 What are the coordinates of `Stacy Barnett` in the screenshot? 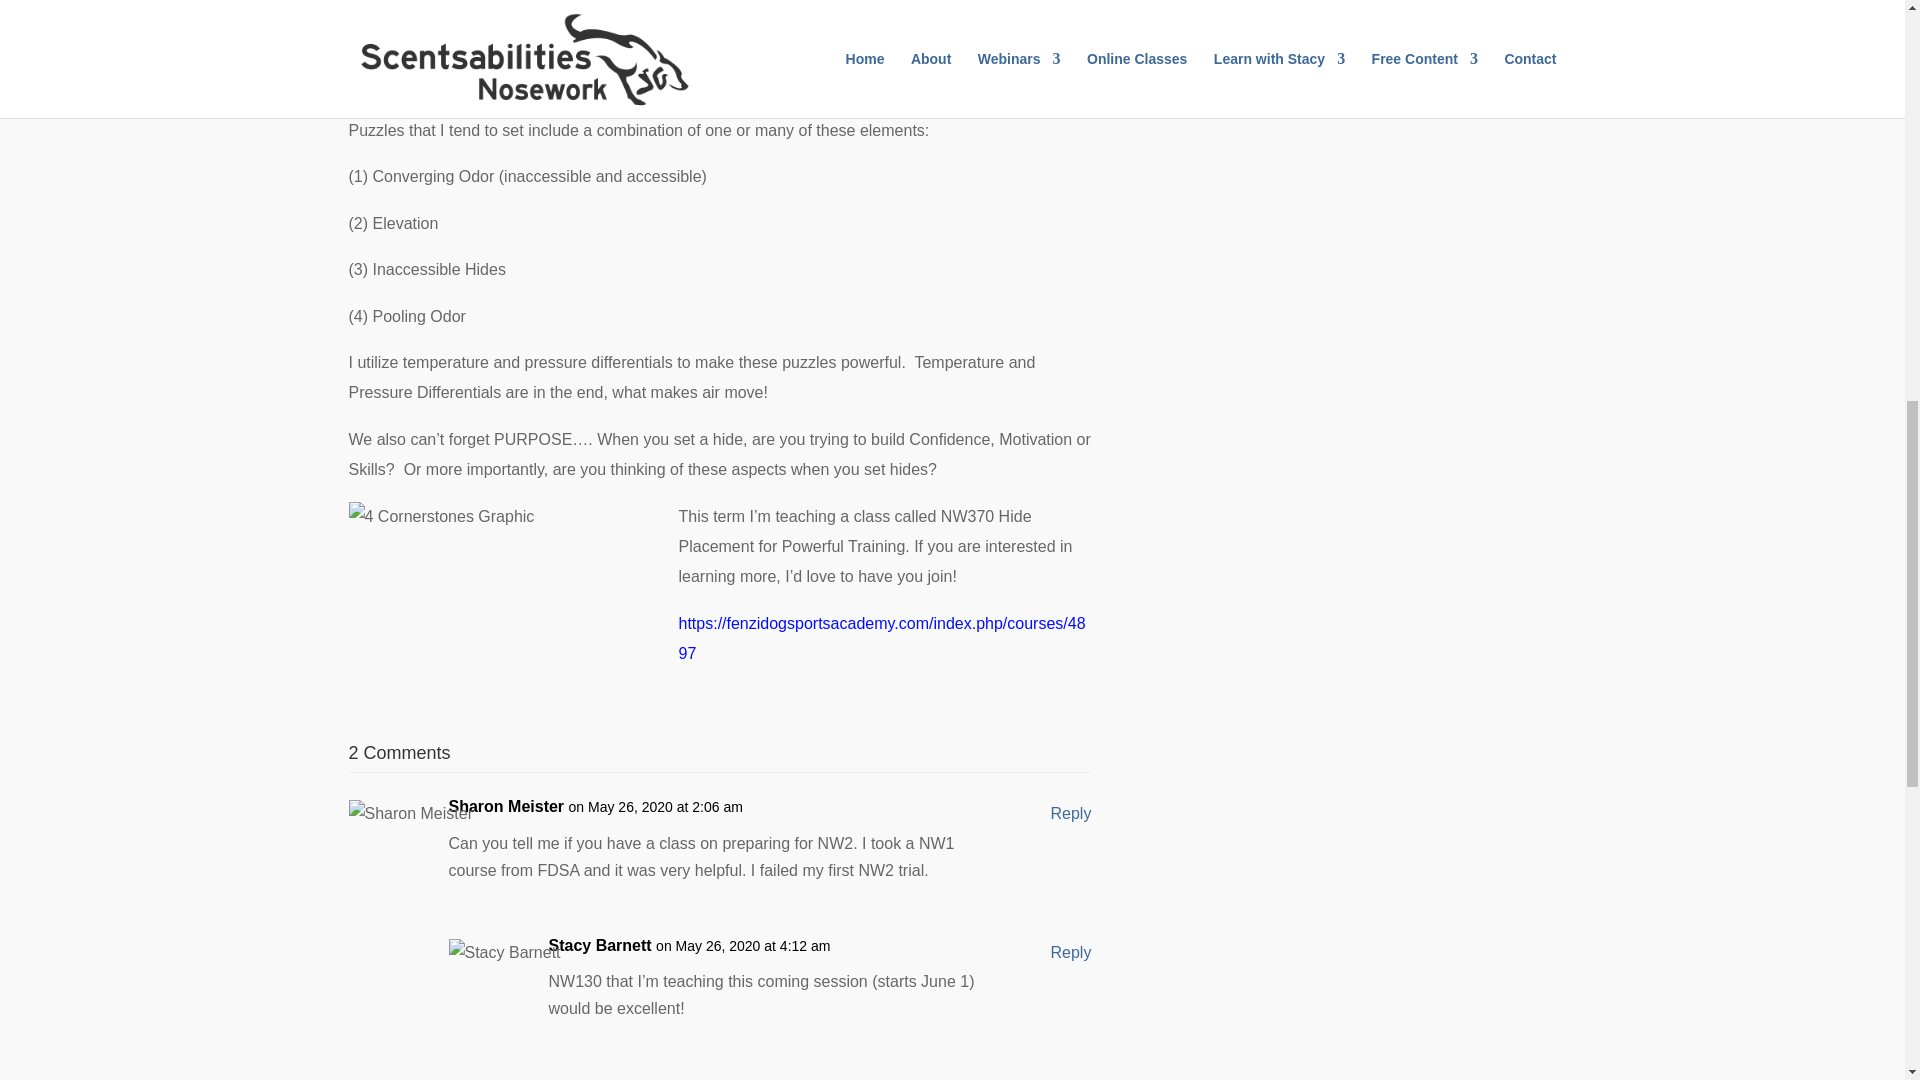 It's located at (598, 946).